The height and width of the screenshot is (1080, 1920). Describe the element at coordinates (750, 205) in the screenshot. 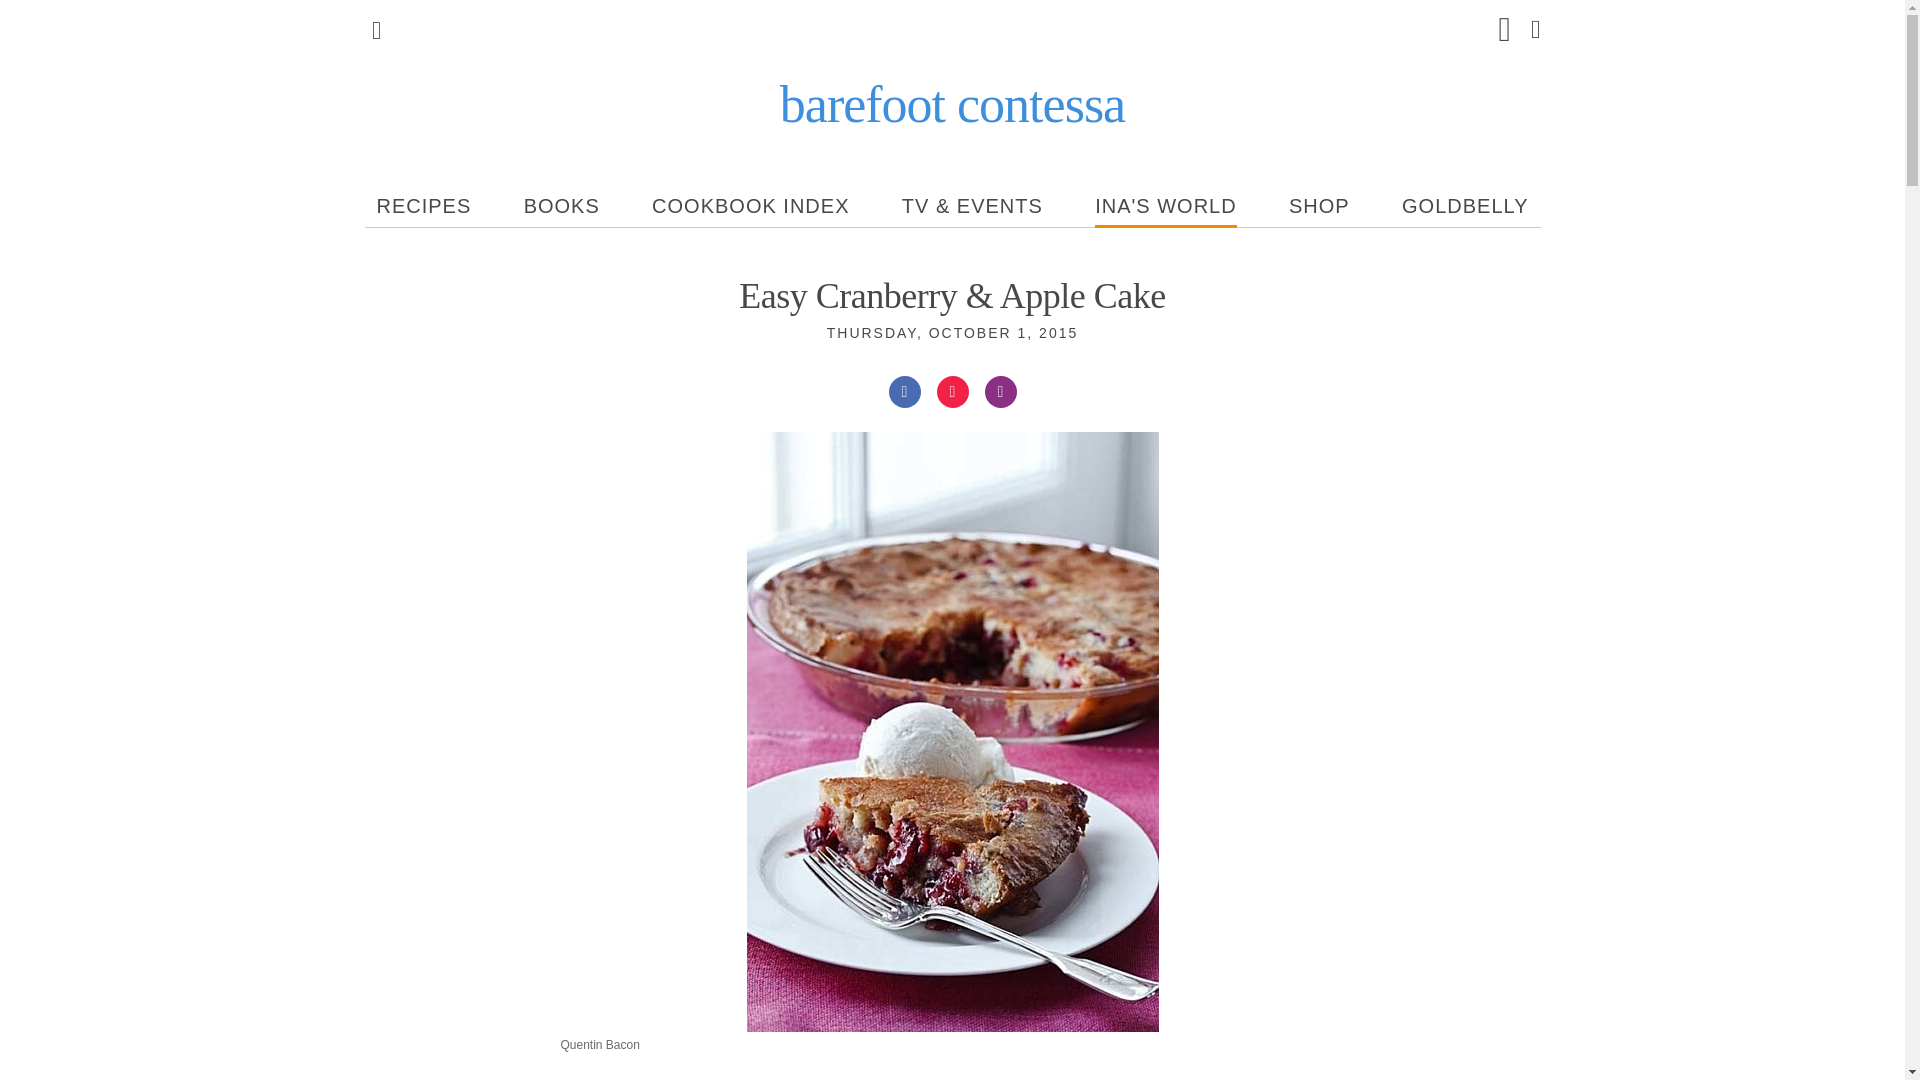

I see `COOKBOOK INDEX` at that location.